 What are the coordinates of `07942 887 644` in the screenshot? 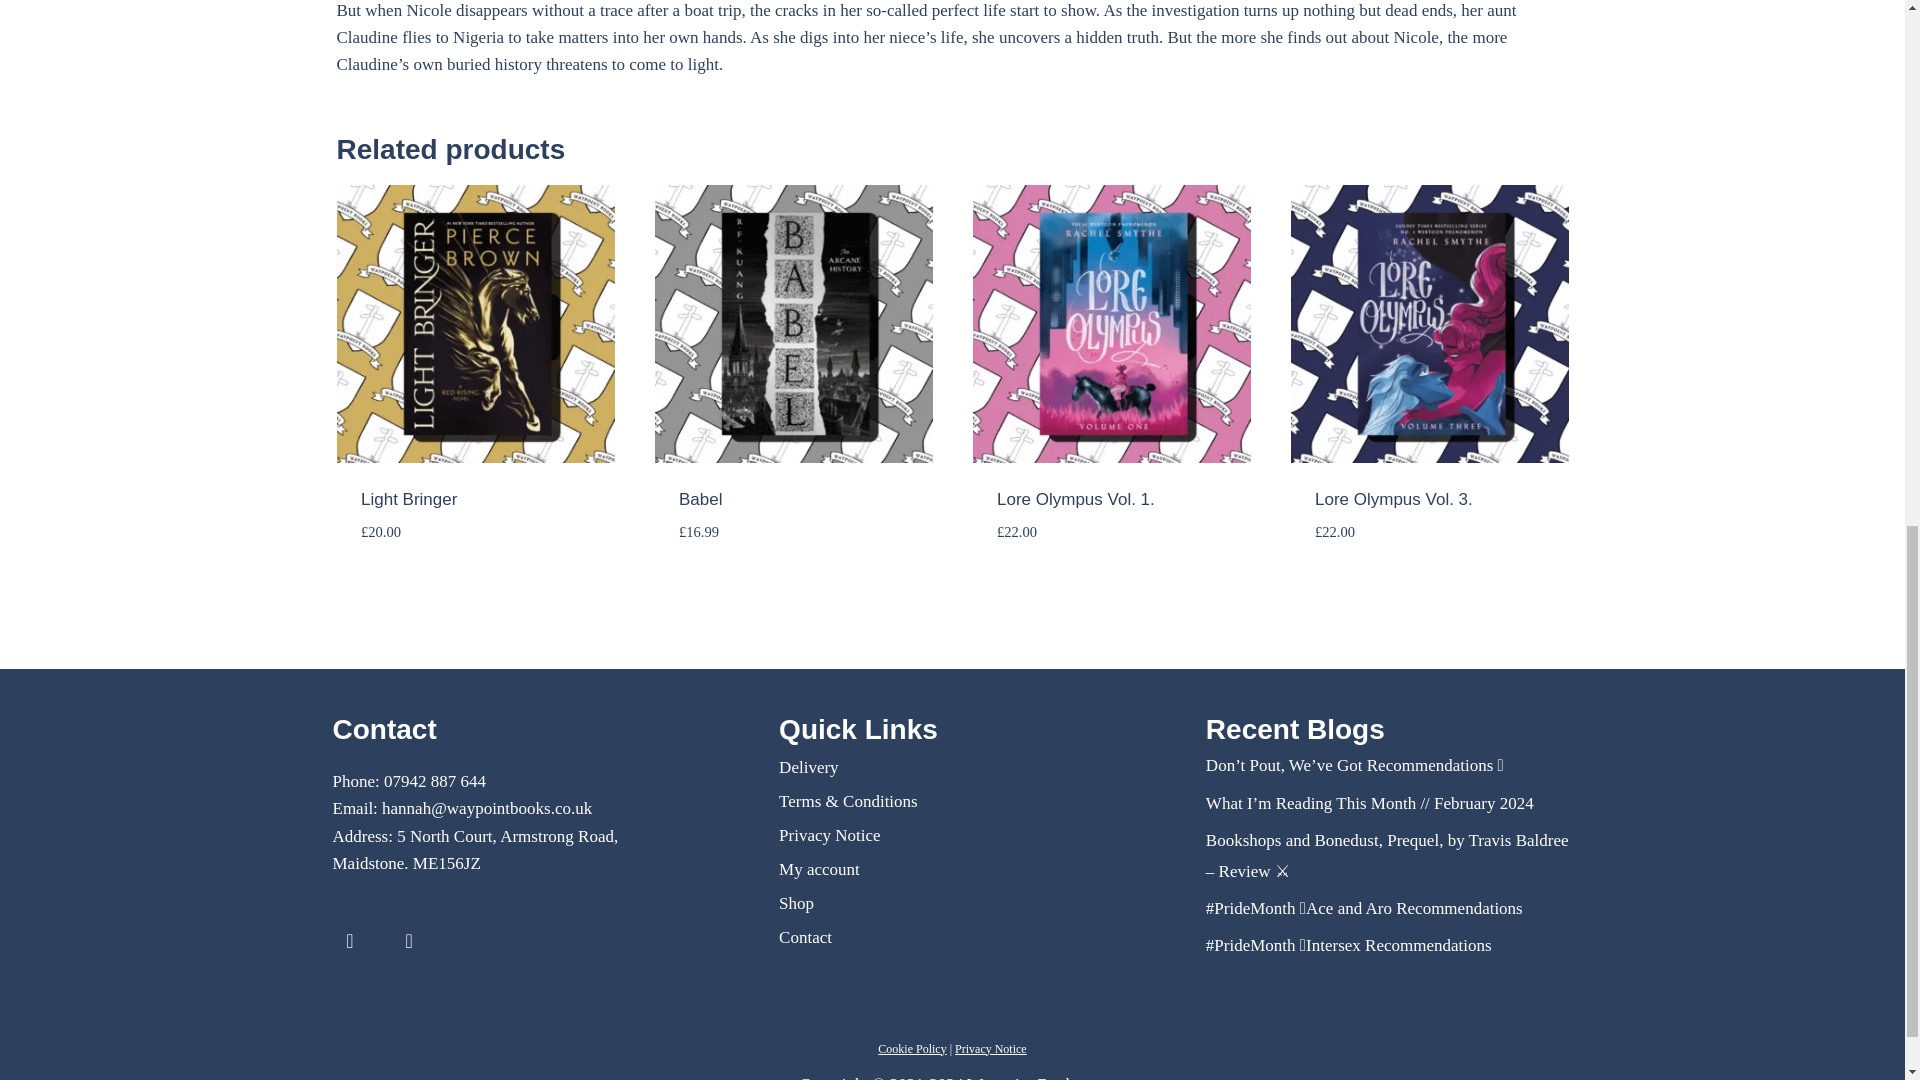 It's located at (434, 781).